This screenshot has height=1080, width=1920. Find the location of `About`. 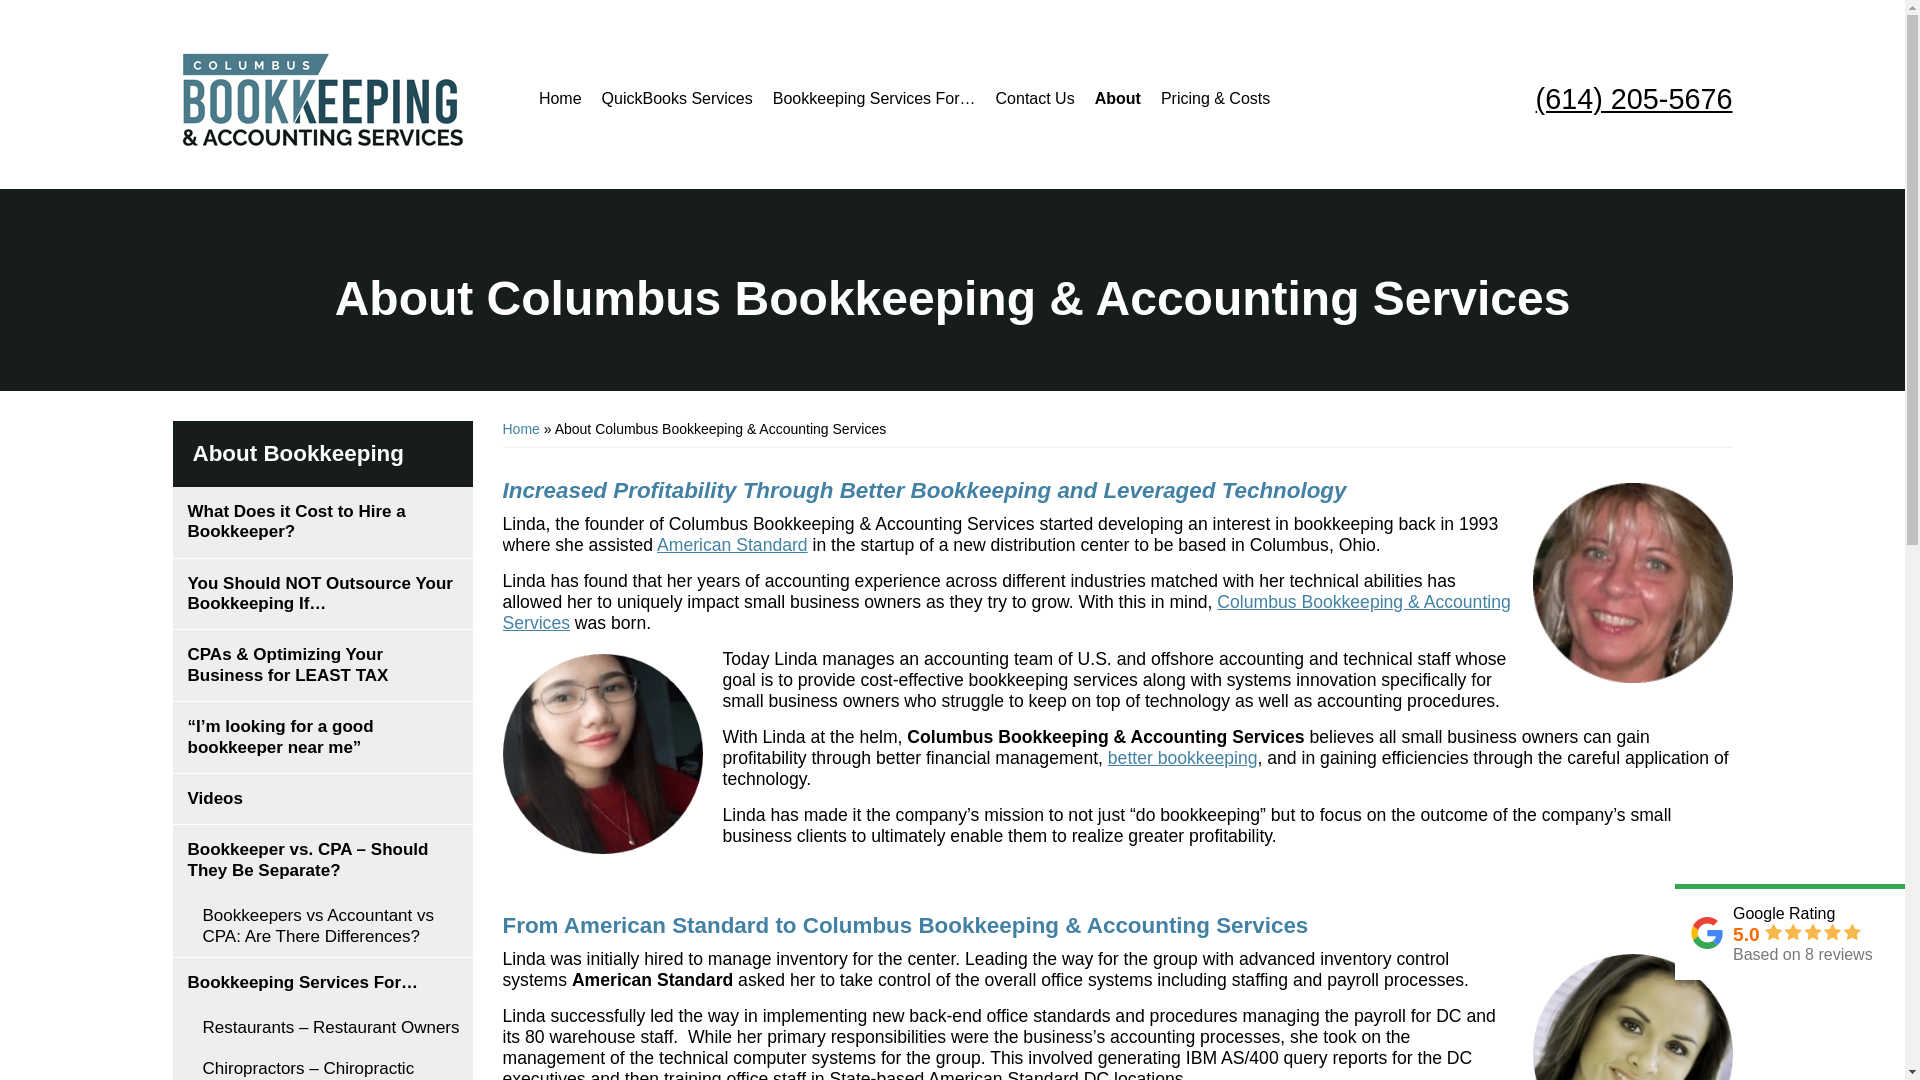

About is located at coordinates (1117, 94).